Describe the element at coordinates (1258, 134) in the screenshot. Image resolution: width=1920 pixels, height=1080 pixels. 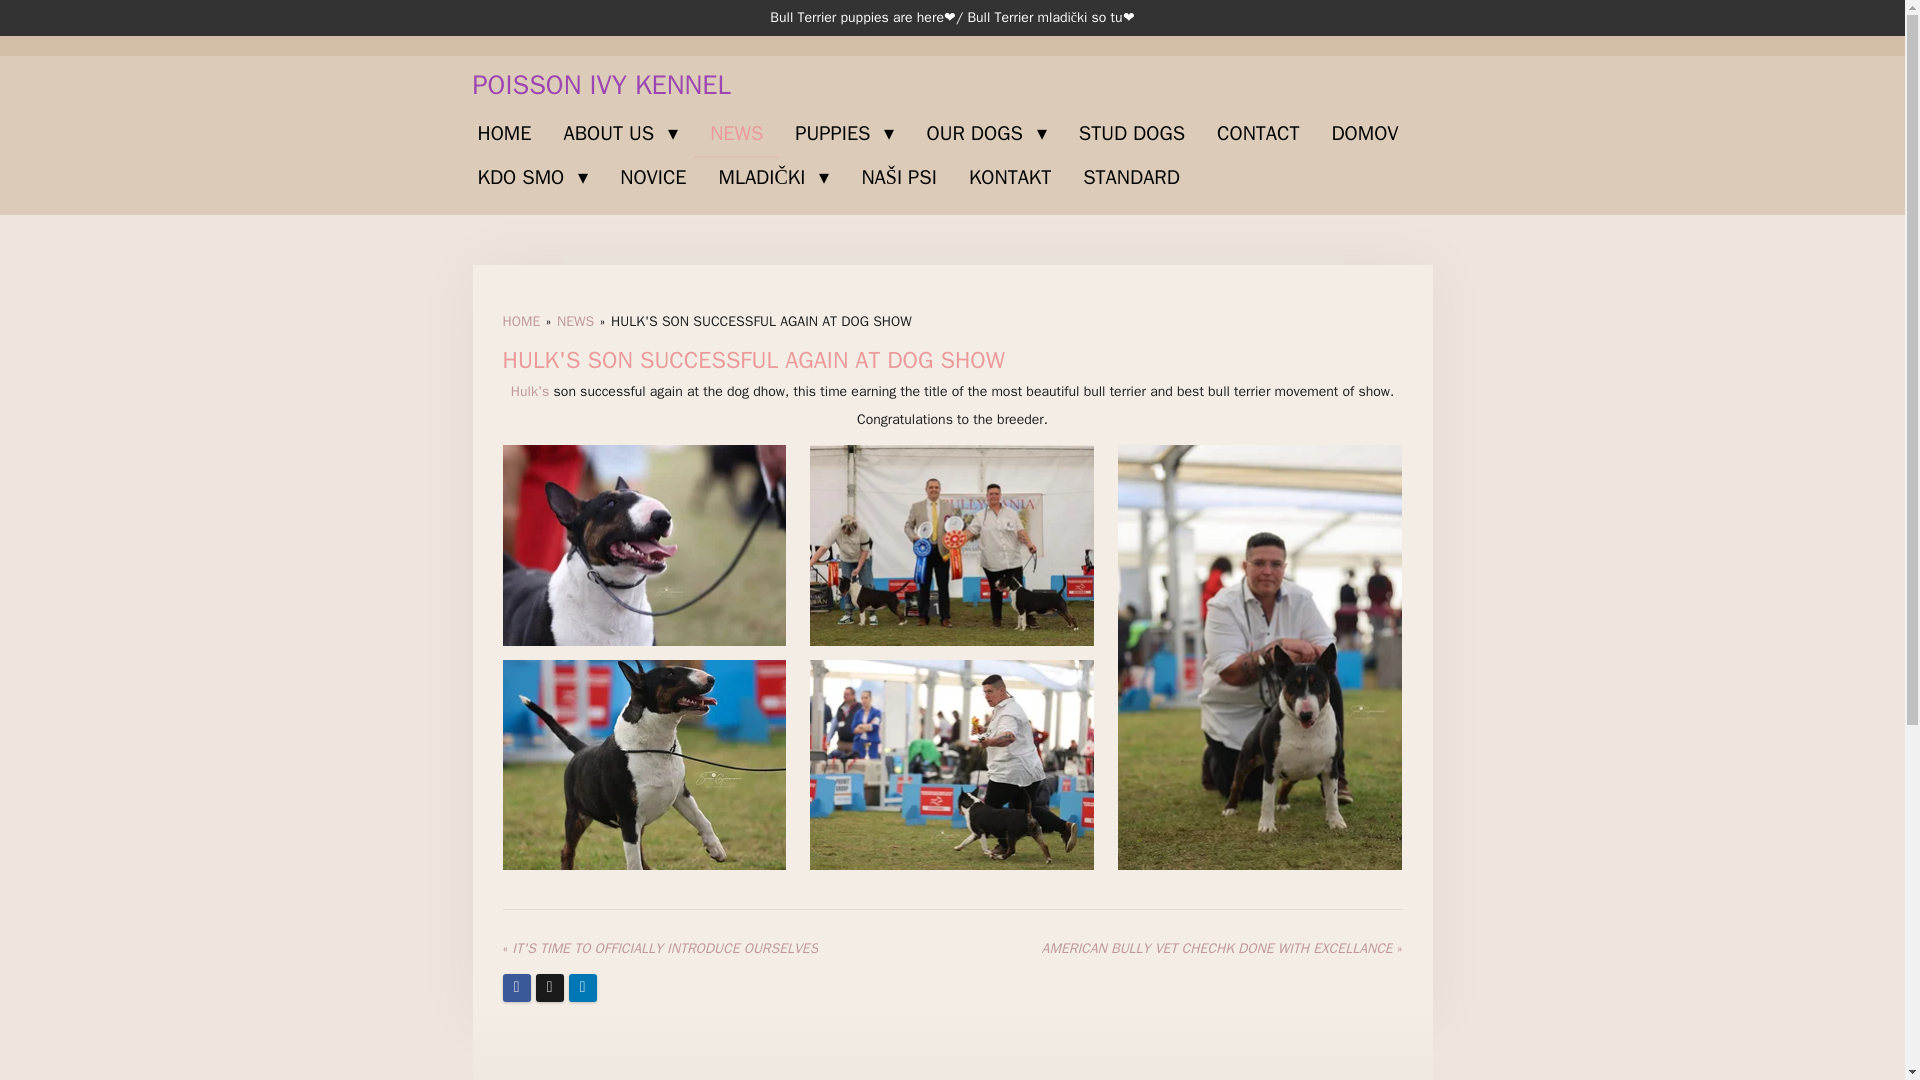
I see `CONTACT` at that location.